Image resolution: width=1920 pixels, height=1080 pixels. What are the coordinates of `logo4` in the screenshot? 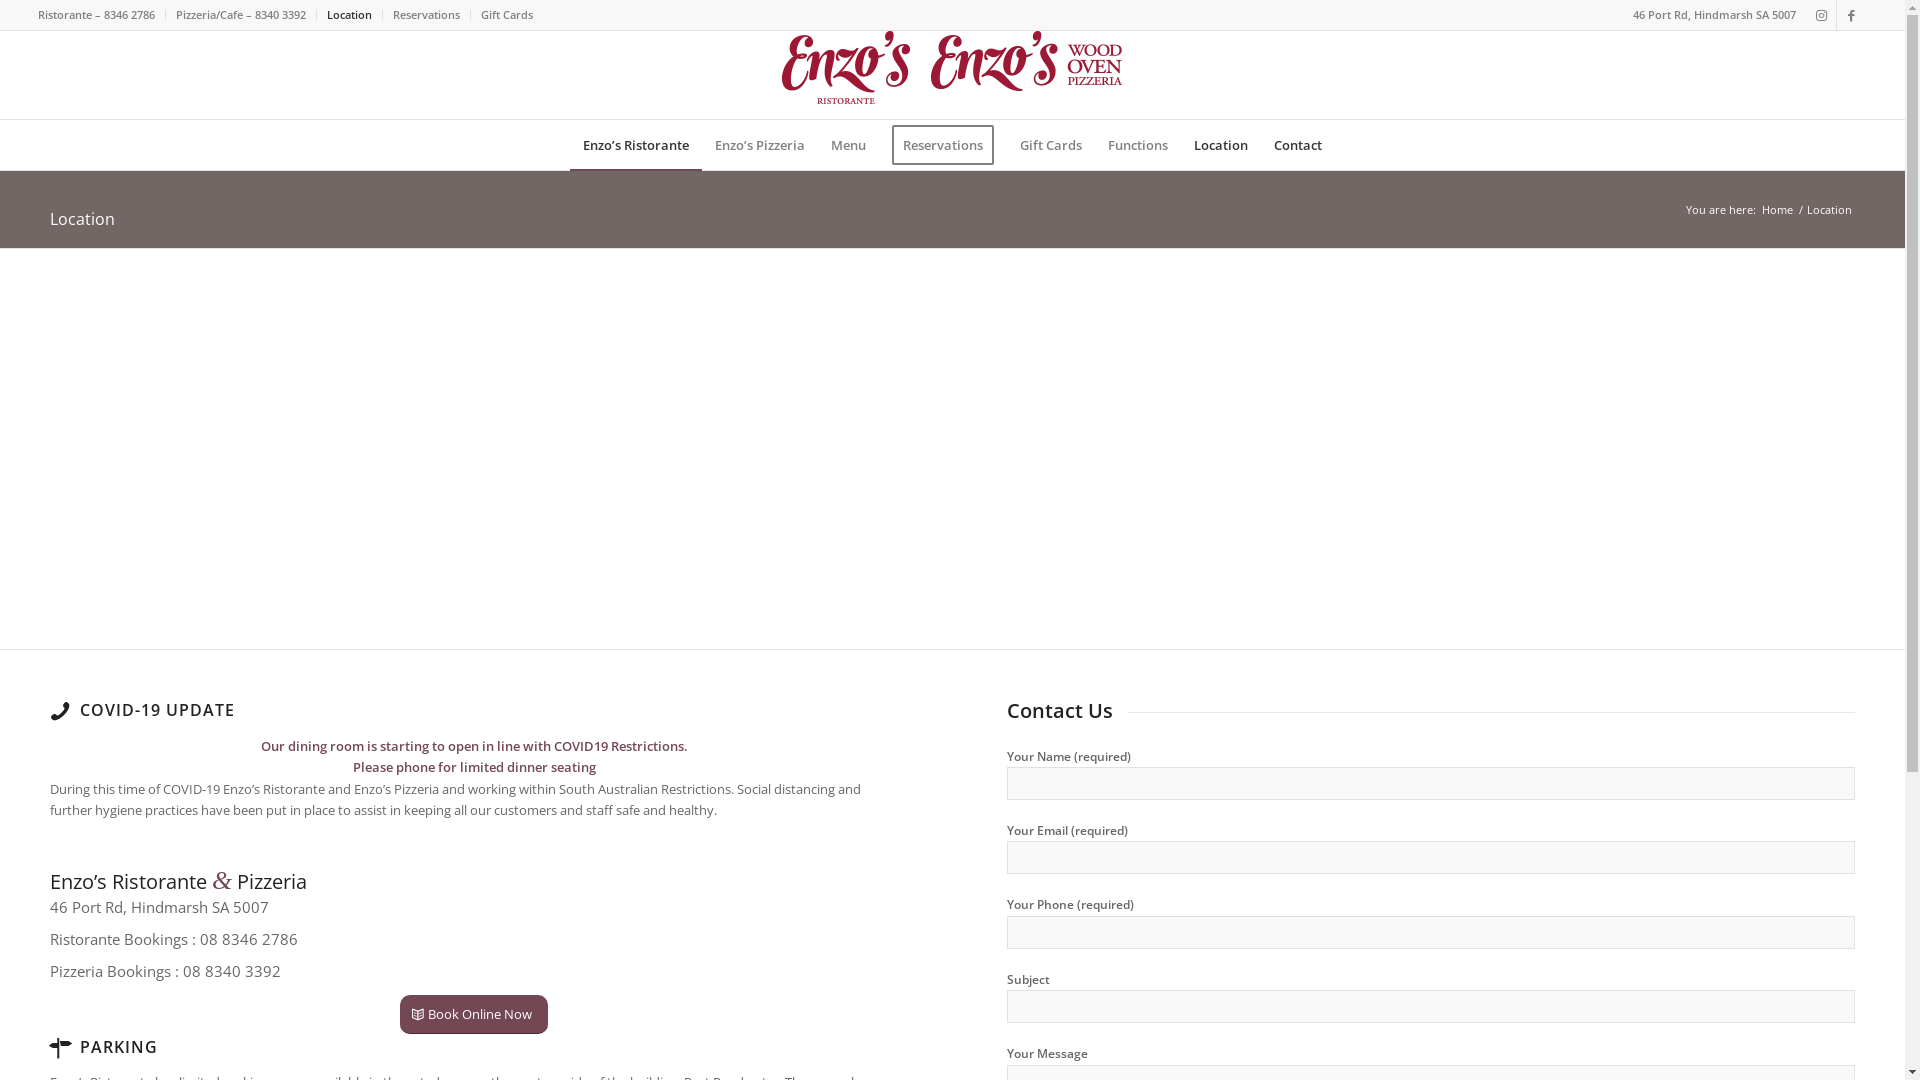 It's located at (952, 68).